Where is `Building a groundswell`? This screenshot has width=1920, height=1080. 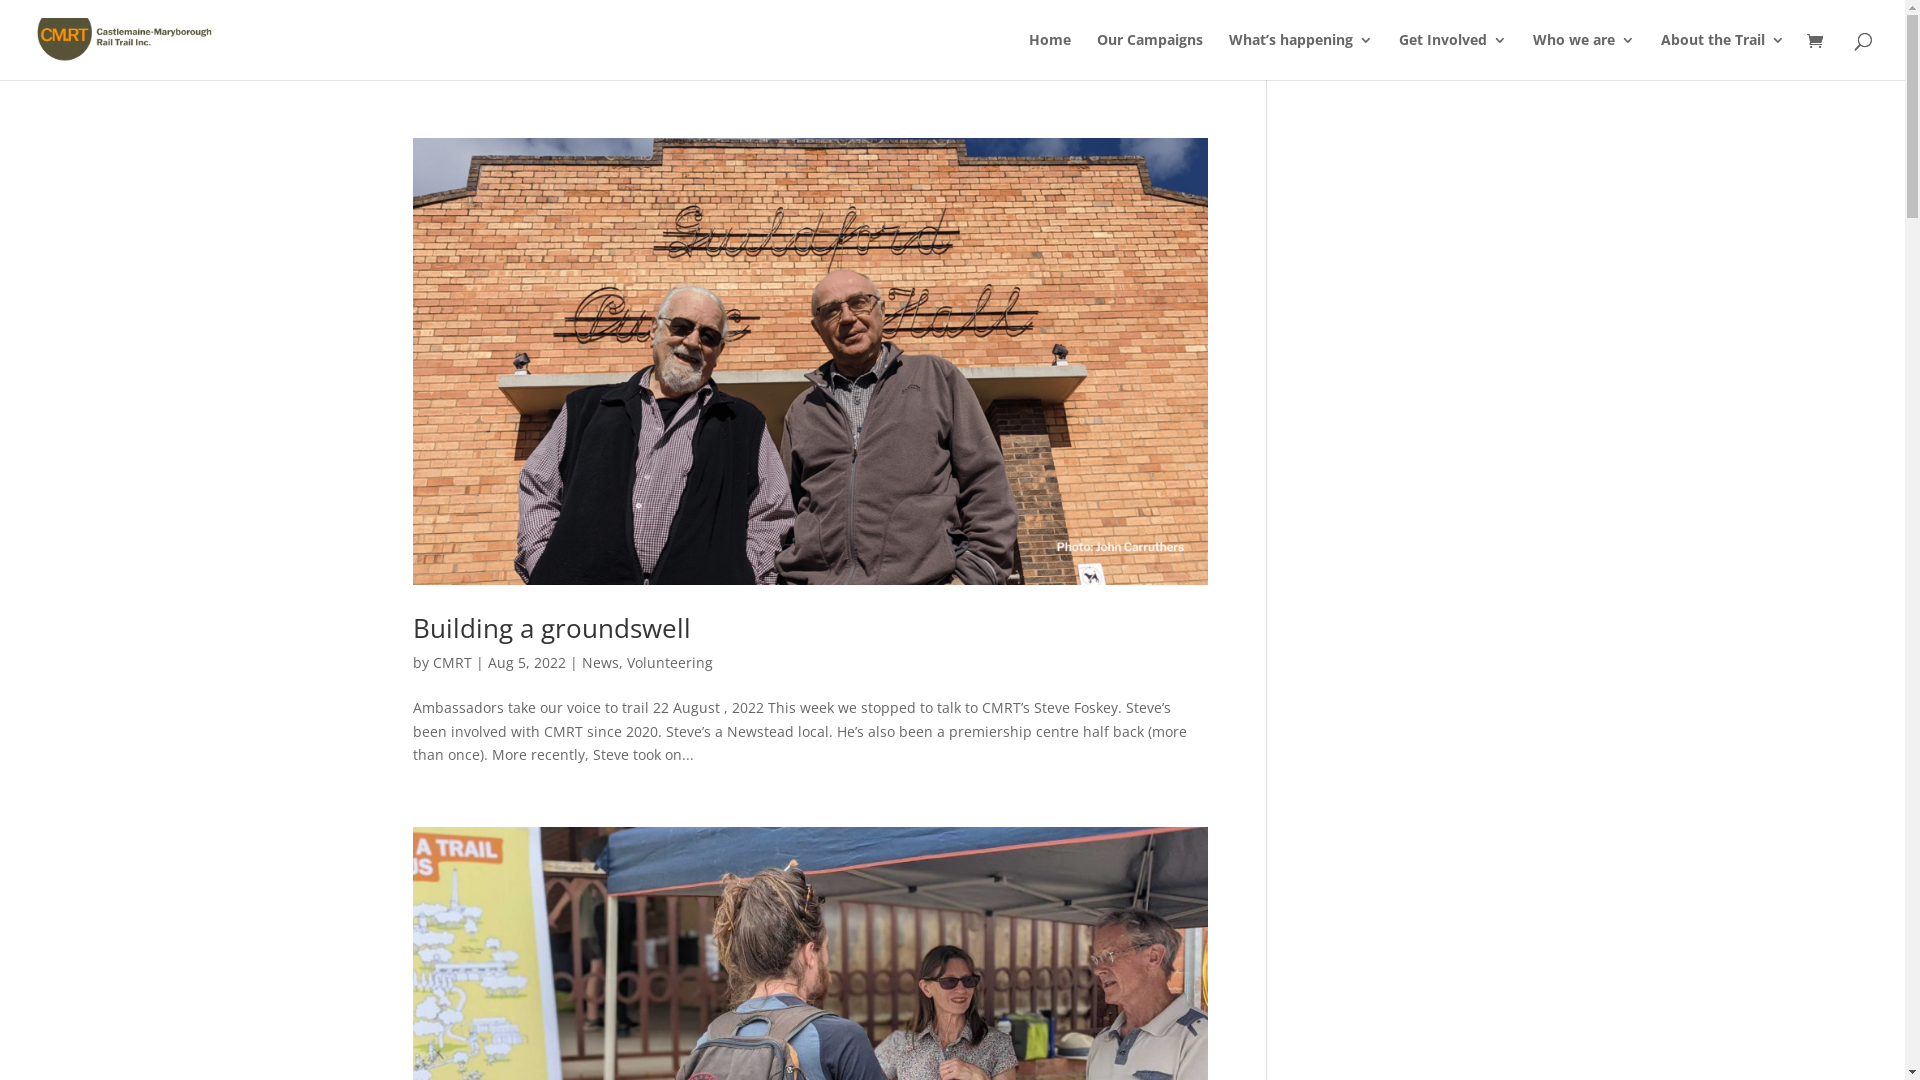
Building a groundswell is located at coordinates (551, 628).